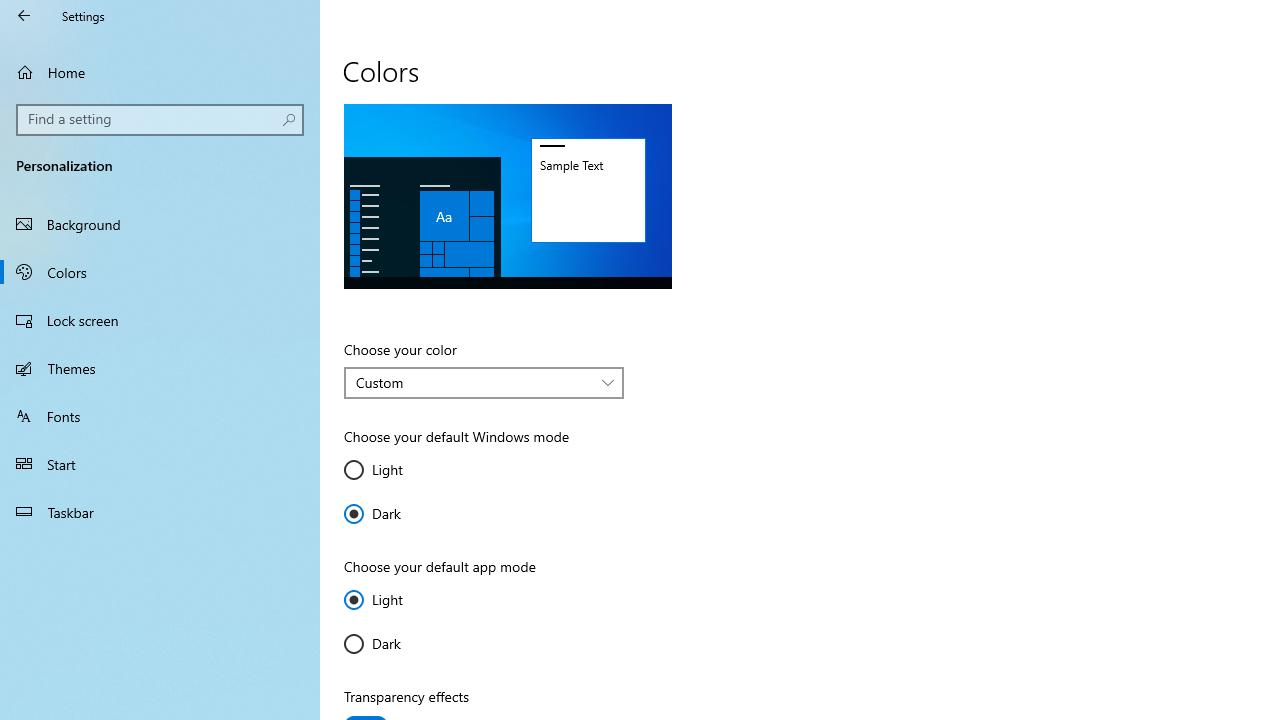 This screenshot has width=1280, height=720. What do you see at coordinates (160, 320) in the screenshot?
I see `Lock screen` at bounding box center [160, 320].